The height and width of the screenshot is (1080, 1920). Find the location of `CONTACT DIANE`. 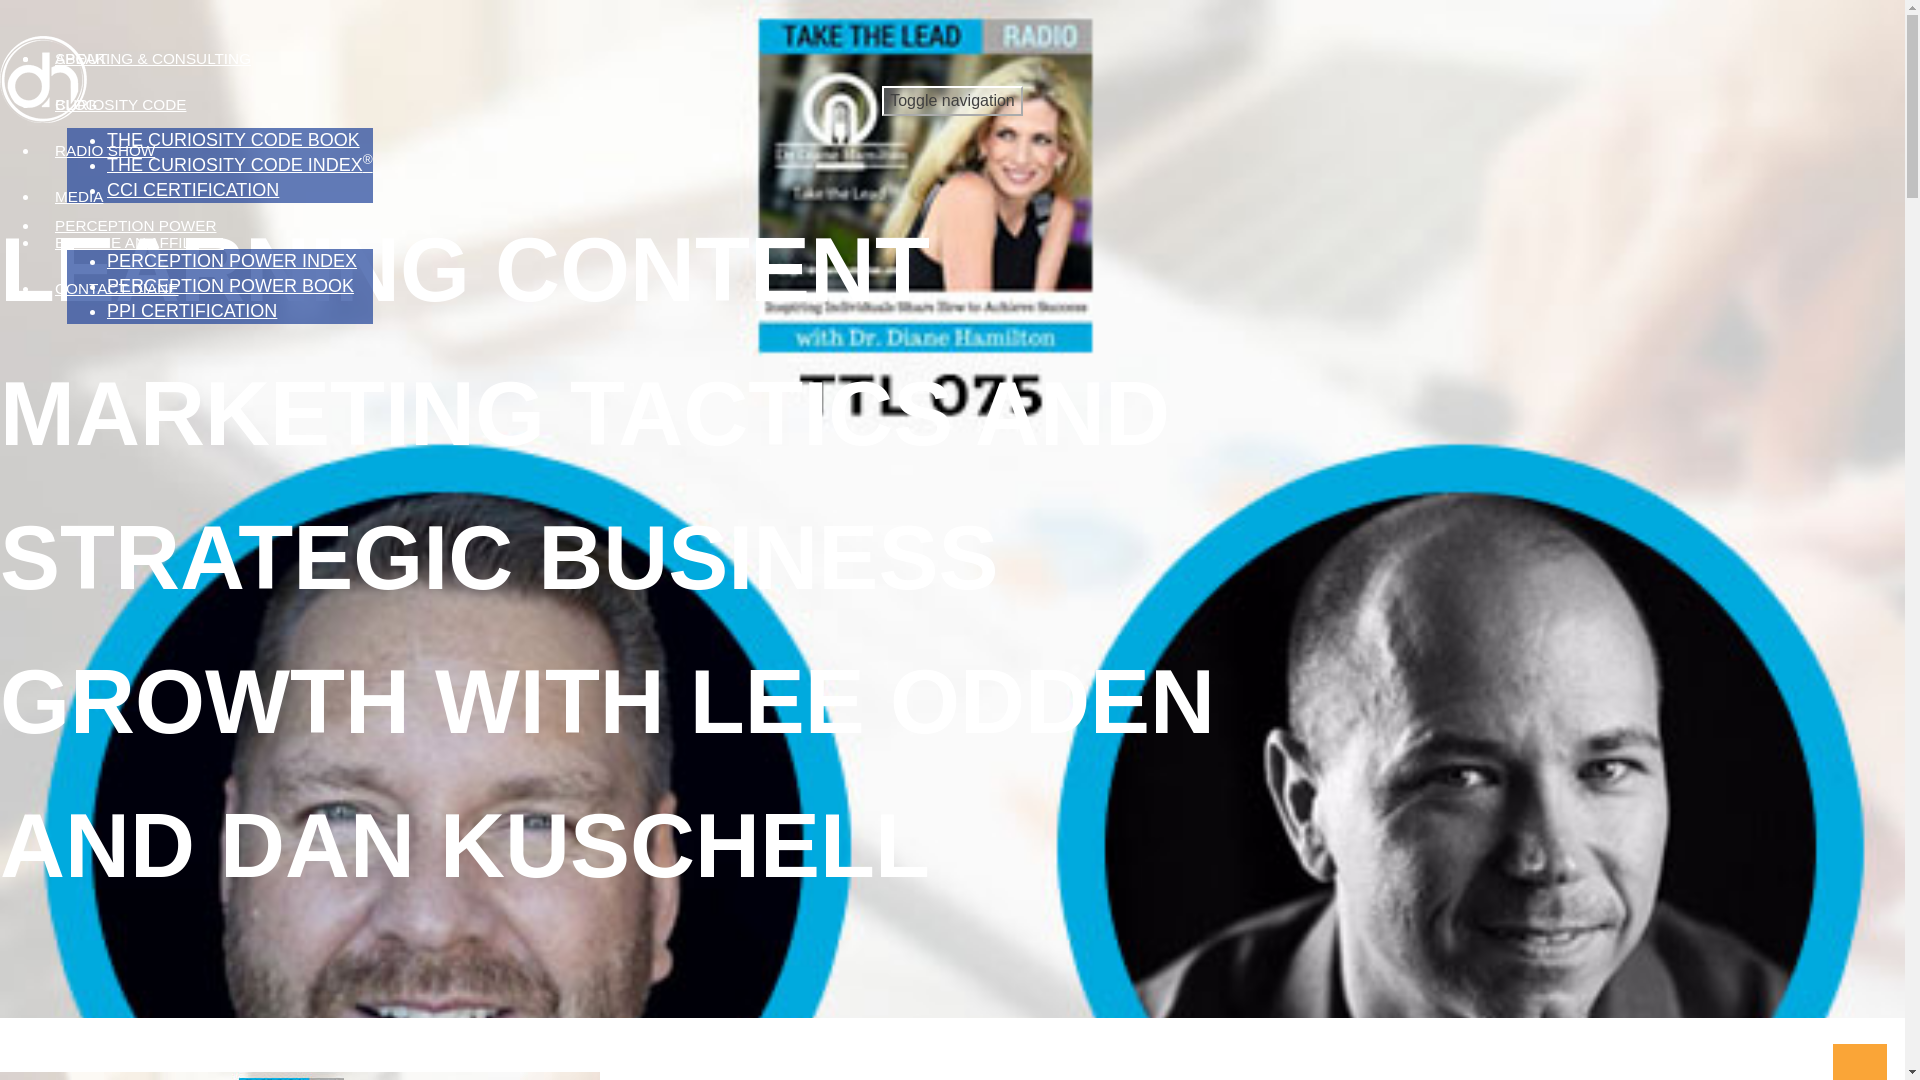

CONTACT DIANE is located at coordinates (116, 288).